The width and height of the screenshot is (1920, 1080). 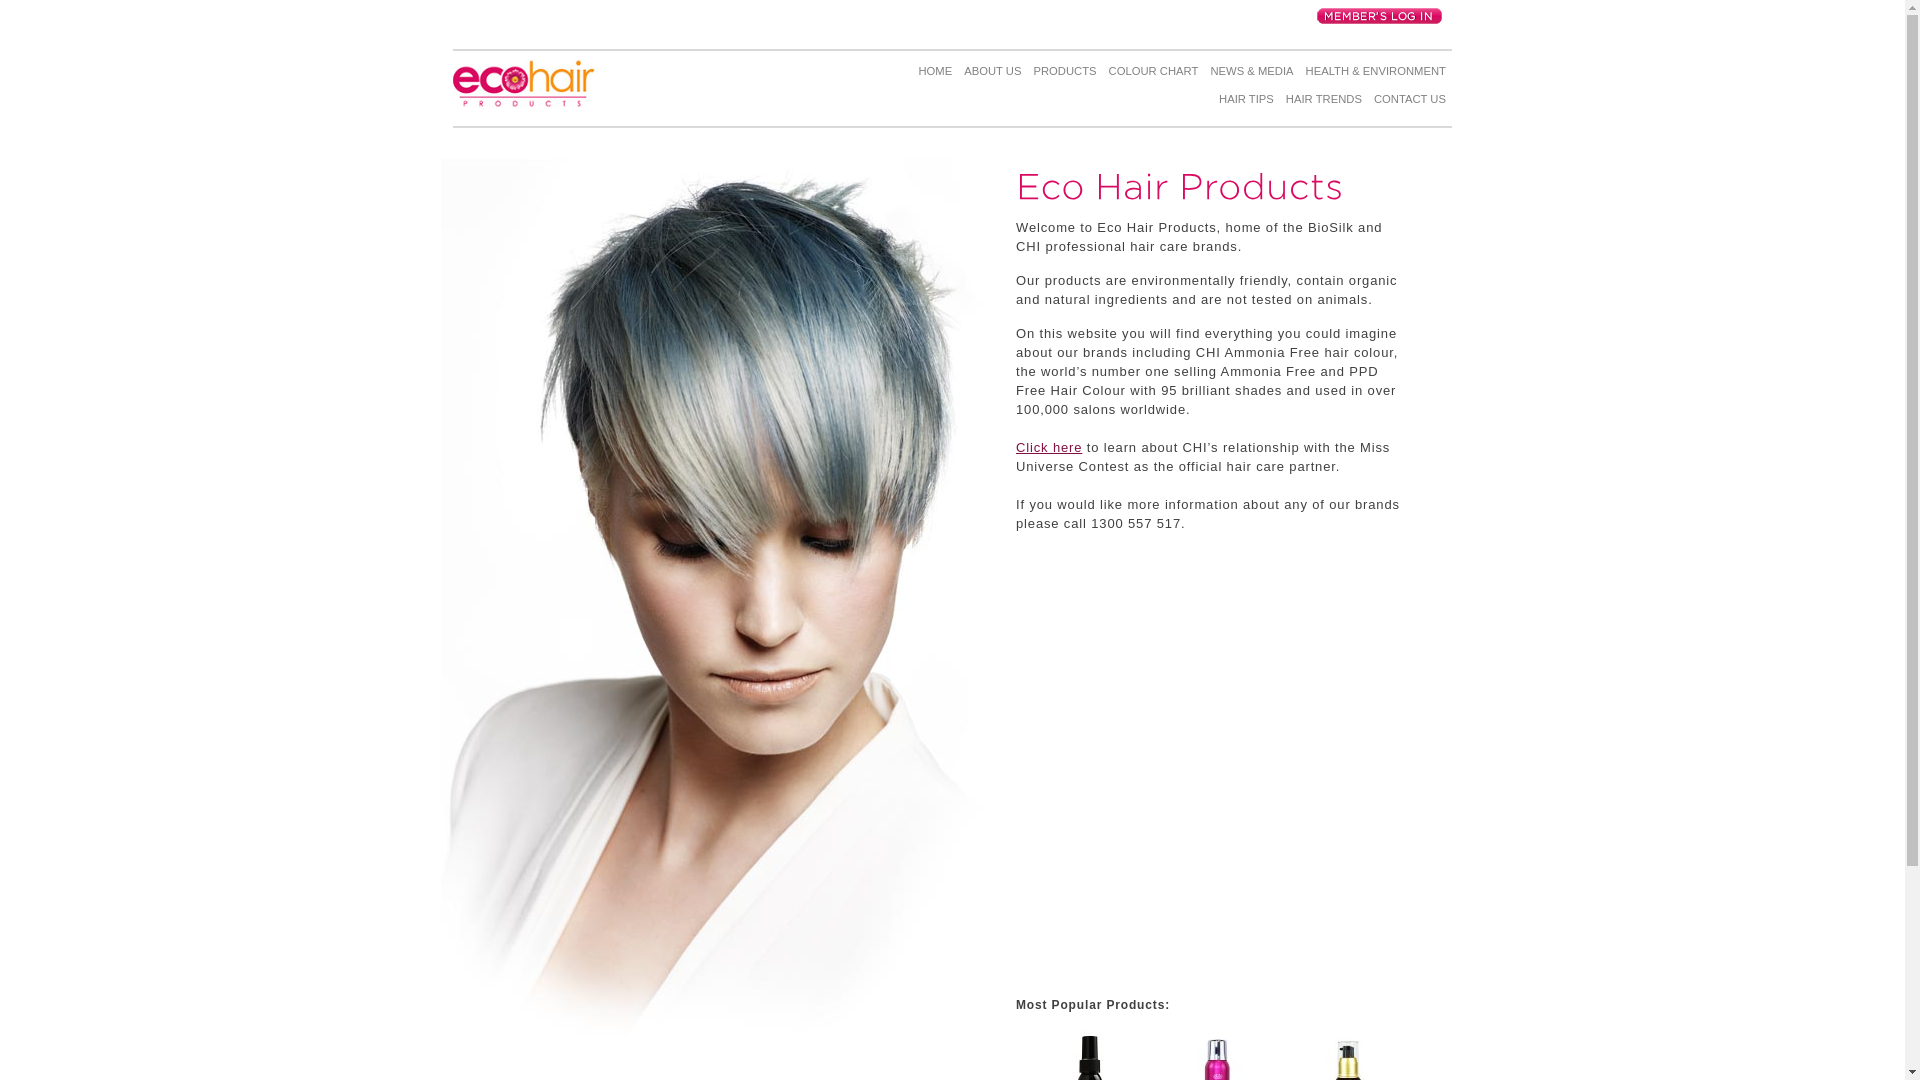 I want to click on COLOUR CHART, so click(x=1154, y=75).